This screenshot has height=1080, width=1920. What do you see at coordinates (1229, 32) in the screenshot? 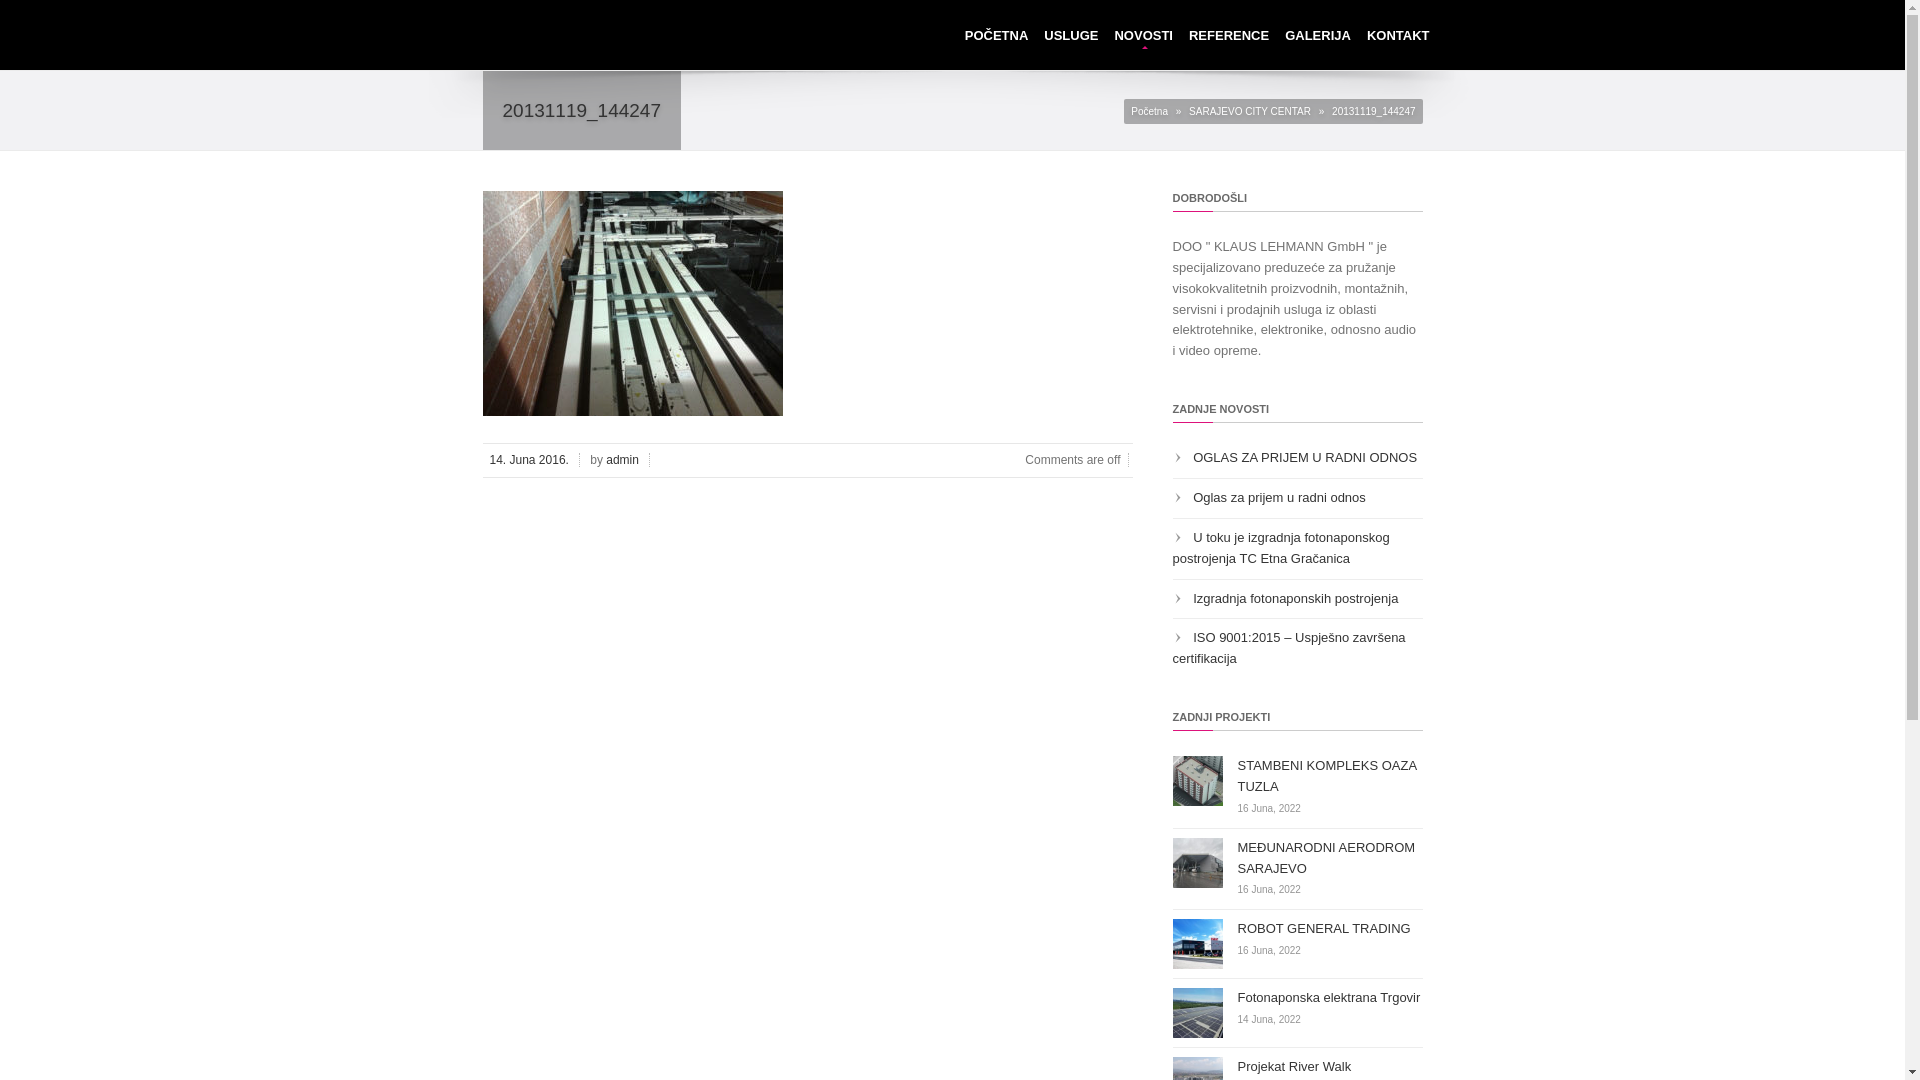
I see `REFERENCE` at bounding box center [1229, 32].